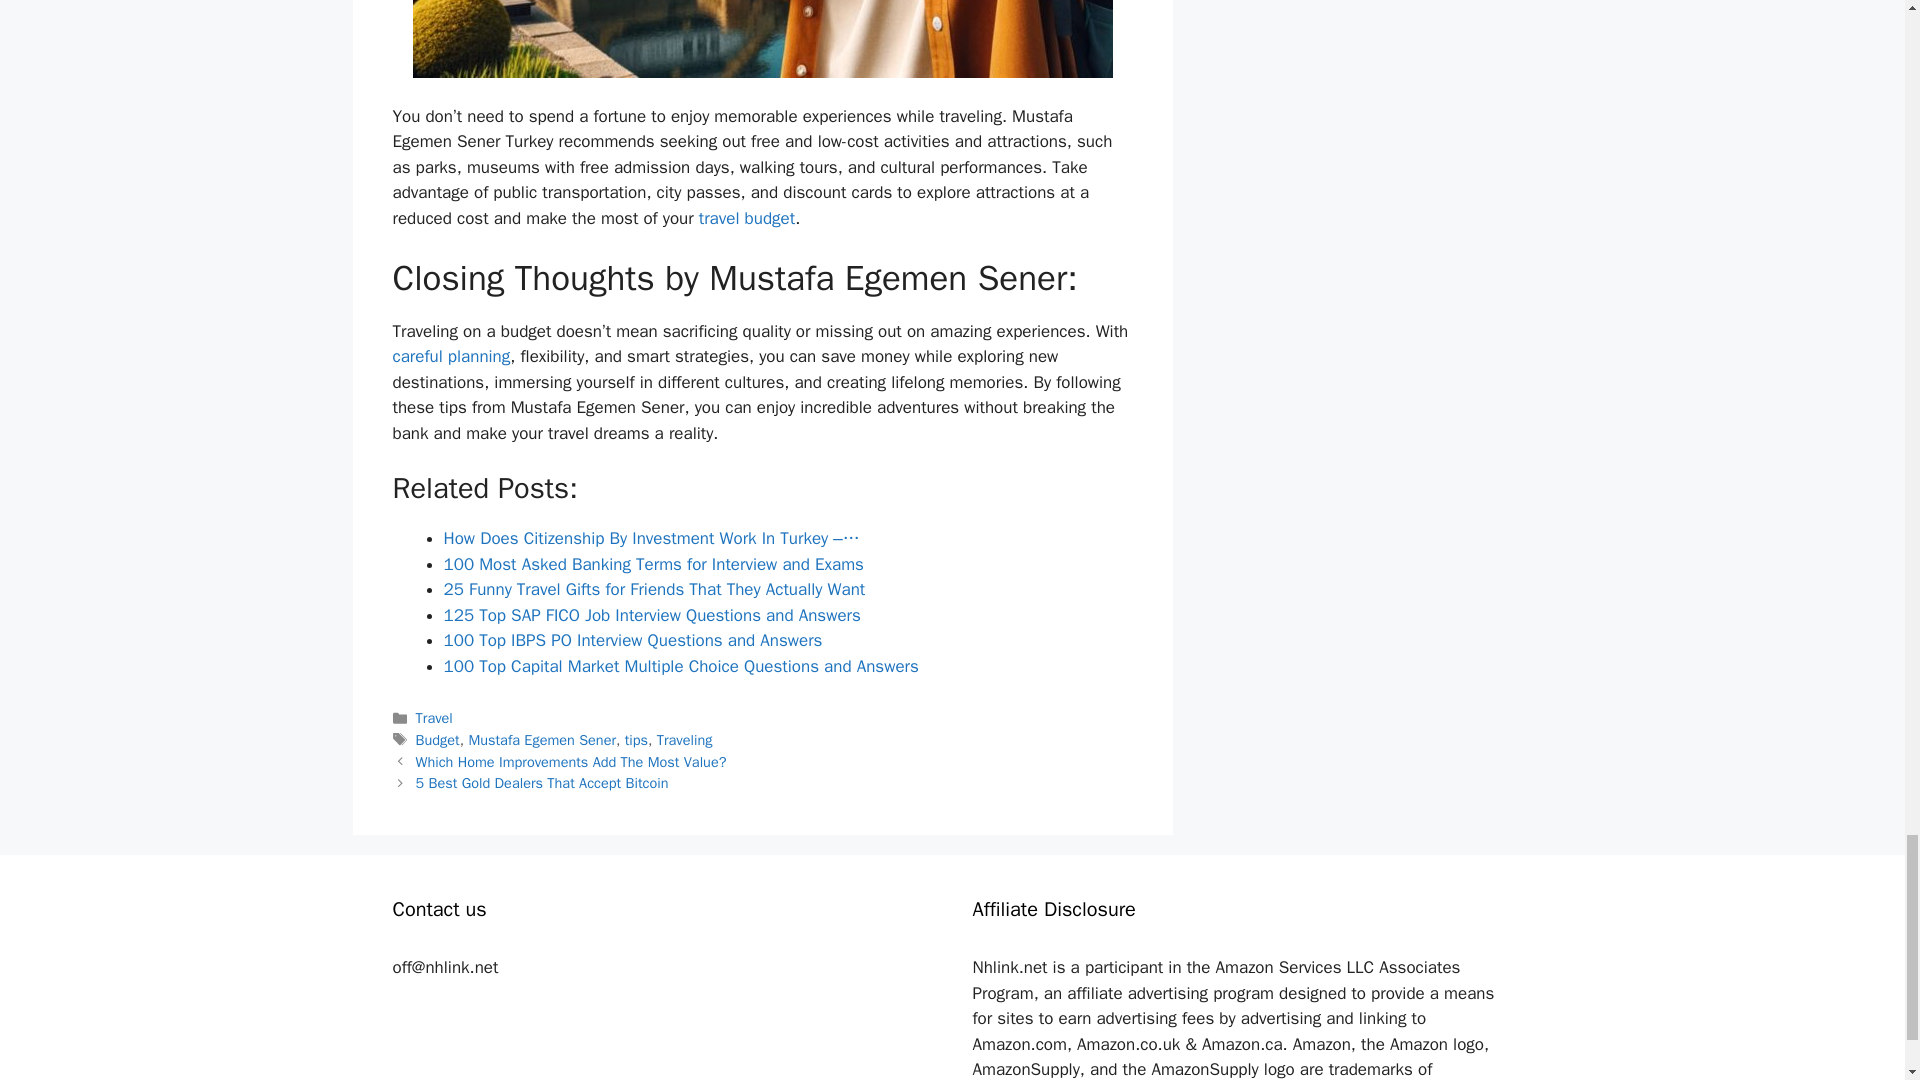 The width and height of the screenshot is (1920, 1080). I want to click on 100 Most Asked Banking Terms for Interview and Exams, so click(654, 564).